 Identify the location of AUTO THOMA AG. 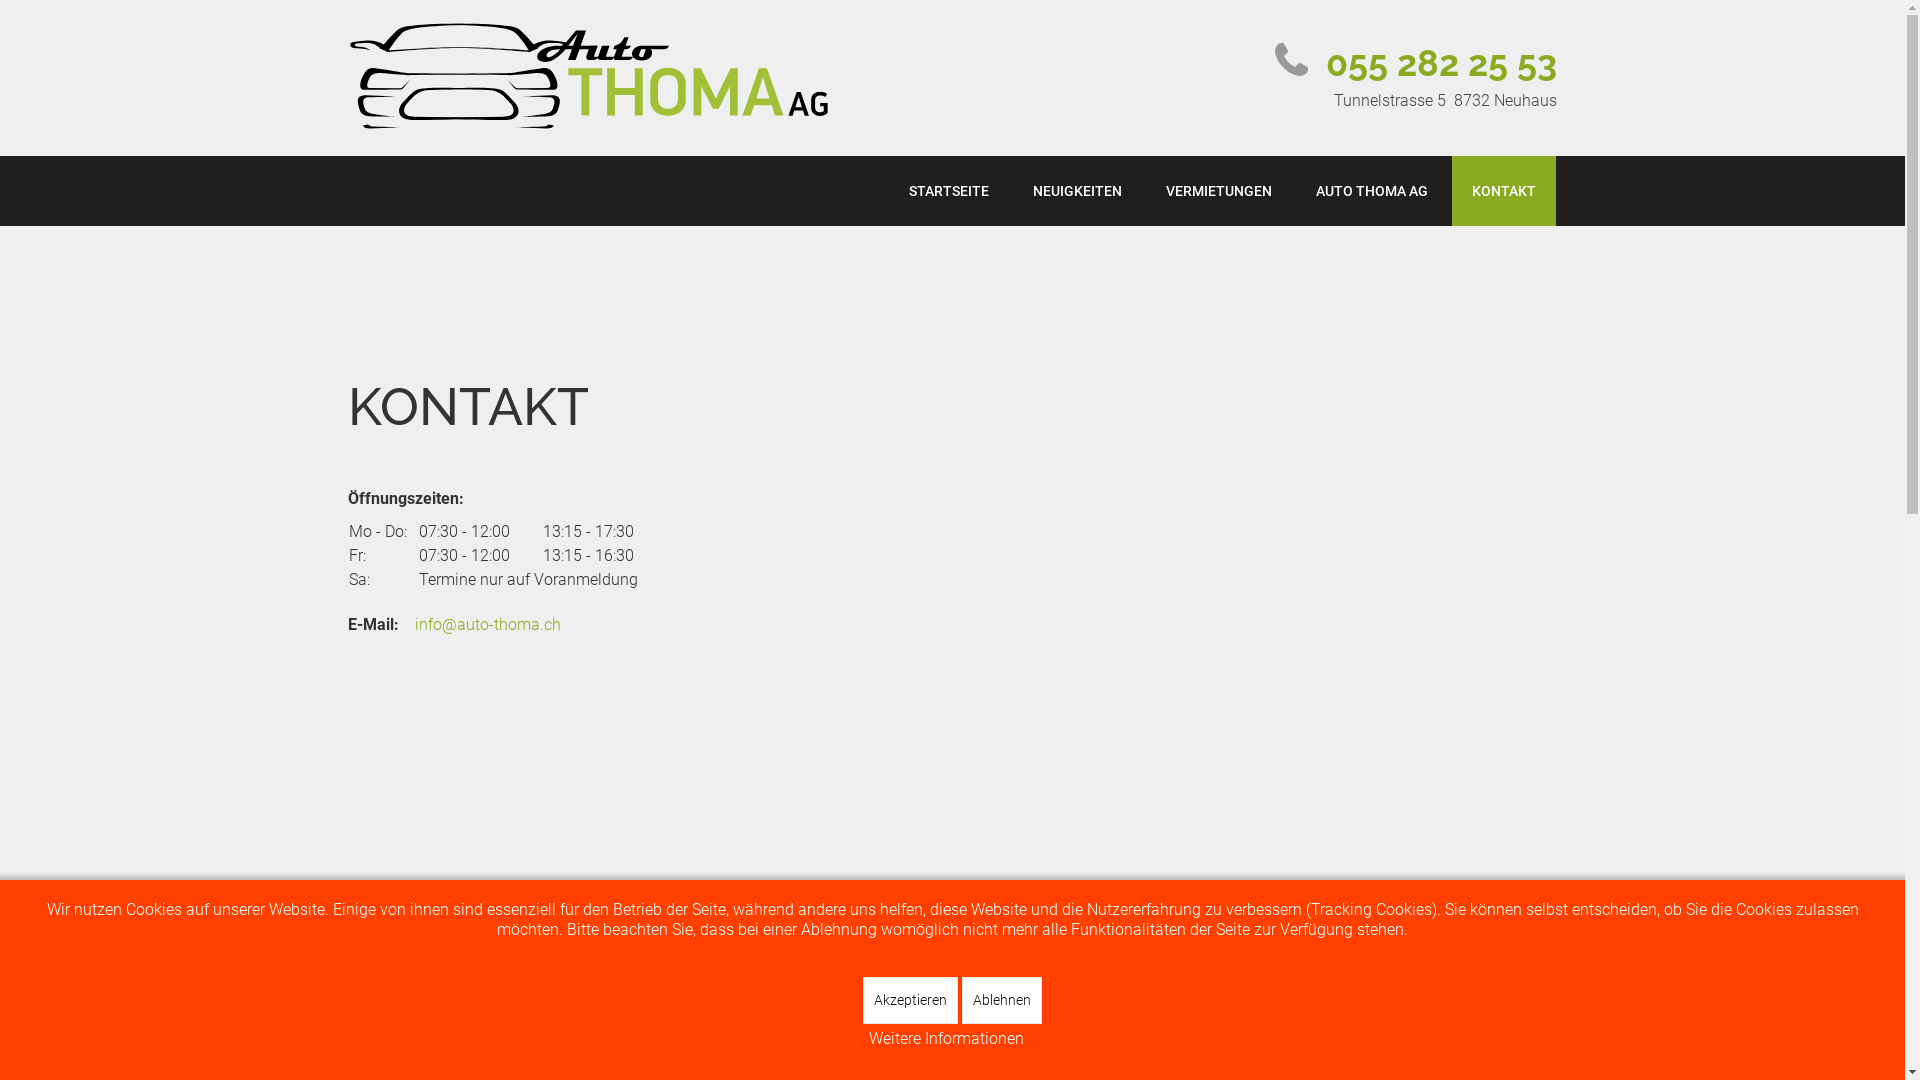
(1372, 190).